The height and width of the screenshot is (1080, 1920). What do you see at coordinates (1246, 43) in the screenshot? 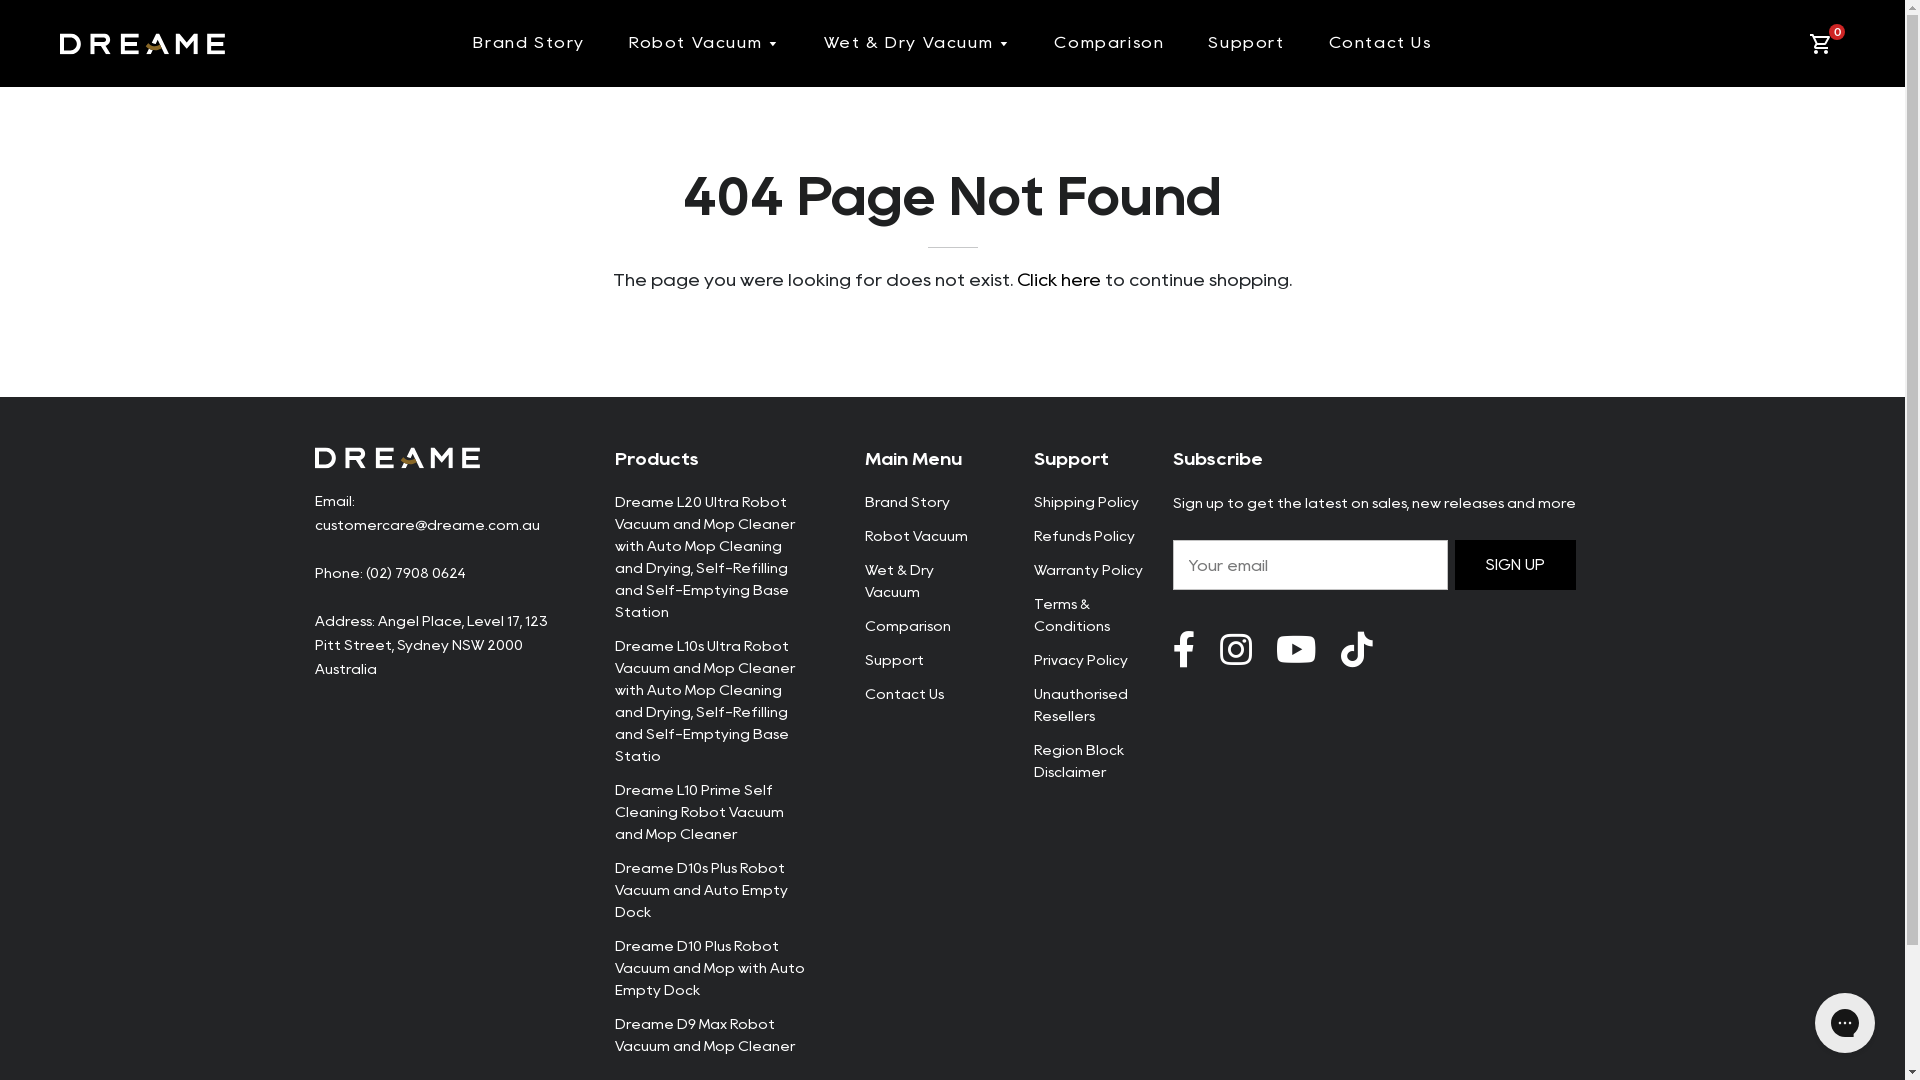
I see `Support` at bounding box center [1246, 43].